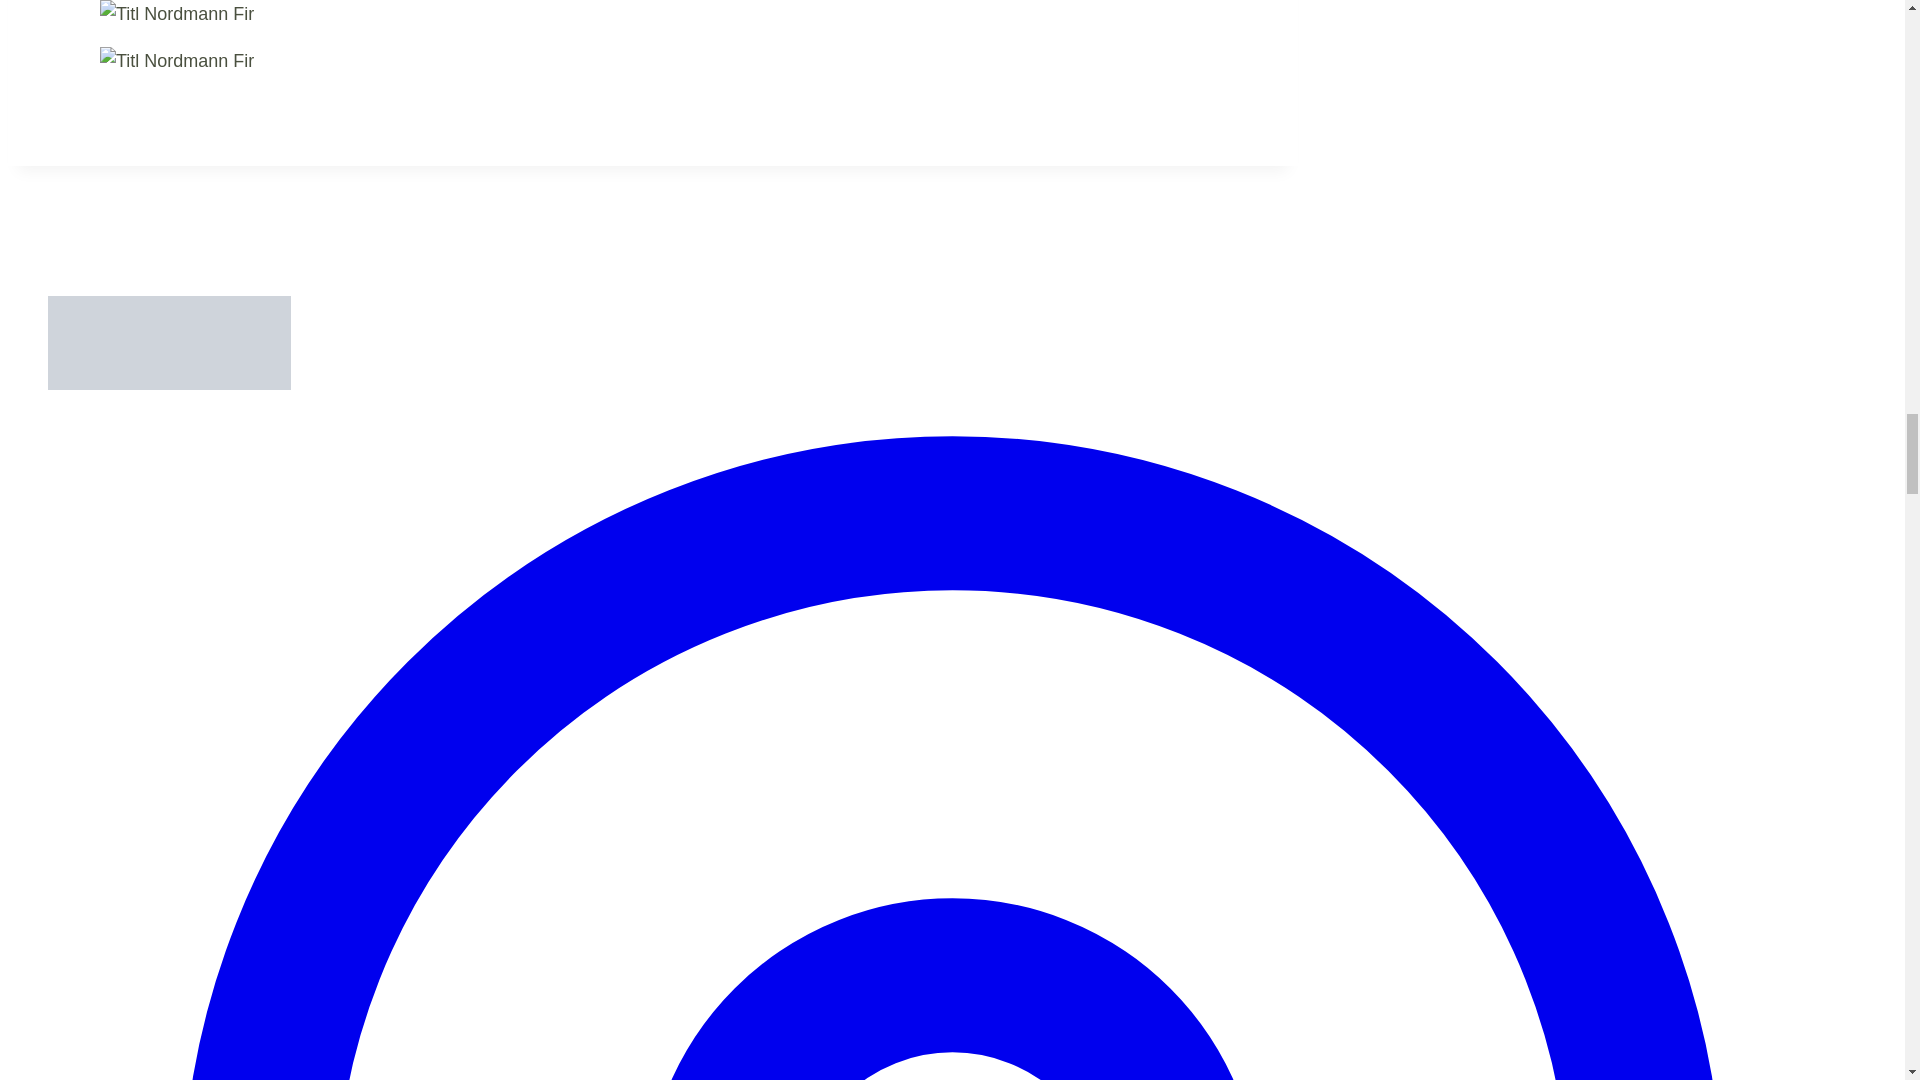 The width and height of the screenshot is (1920, 1080). What do you see at coordinates (176, 14) in the screenshot?
I see `Nordmann Fir 8` at bounding box center [176, 14].